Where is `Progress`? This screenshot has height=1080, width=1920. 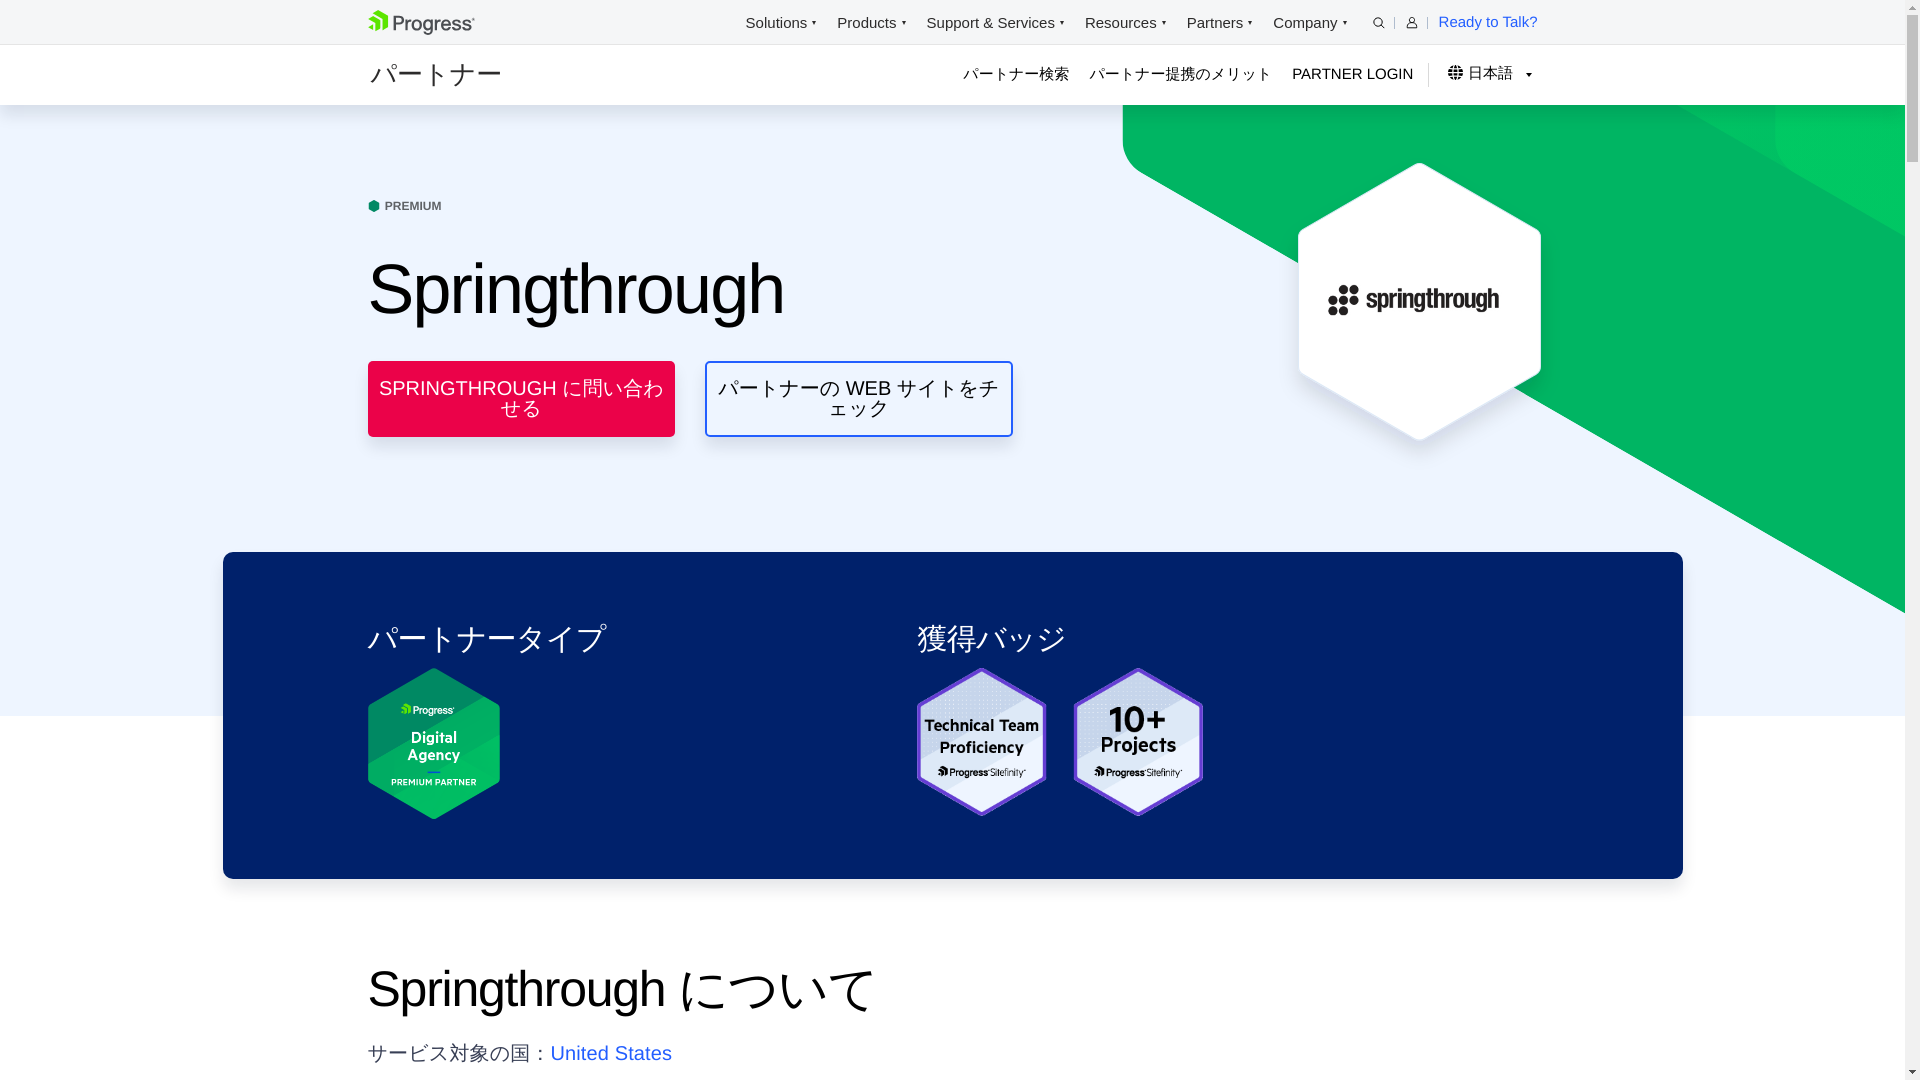
Progress is located at coordinates (421, 22).